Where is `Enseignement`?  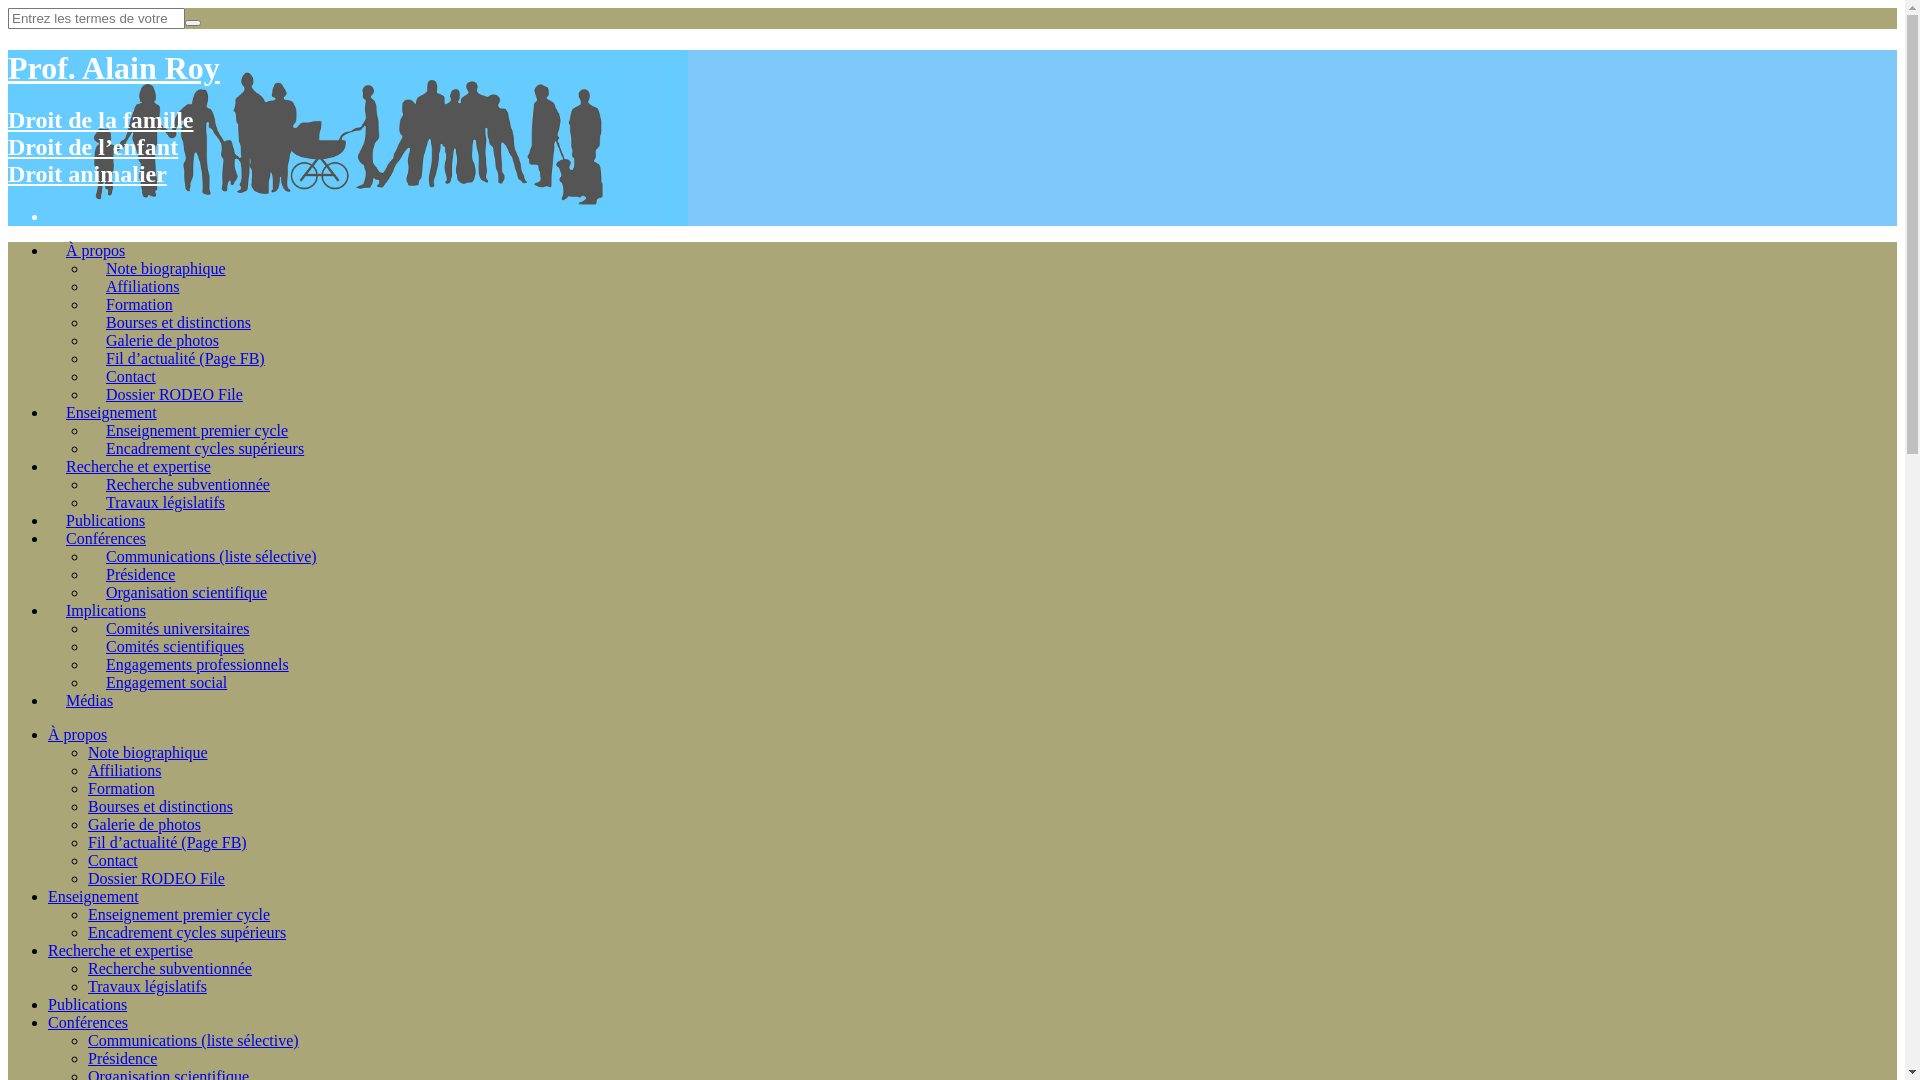 Enseignement is located at coordinates (112, 412).